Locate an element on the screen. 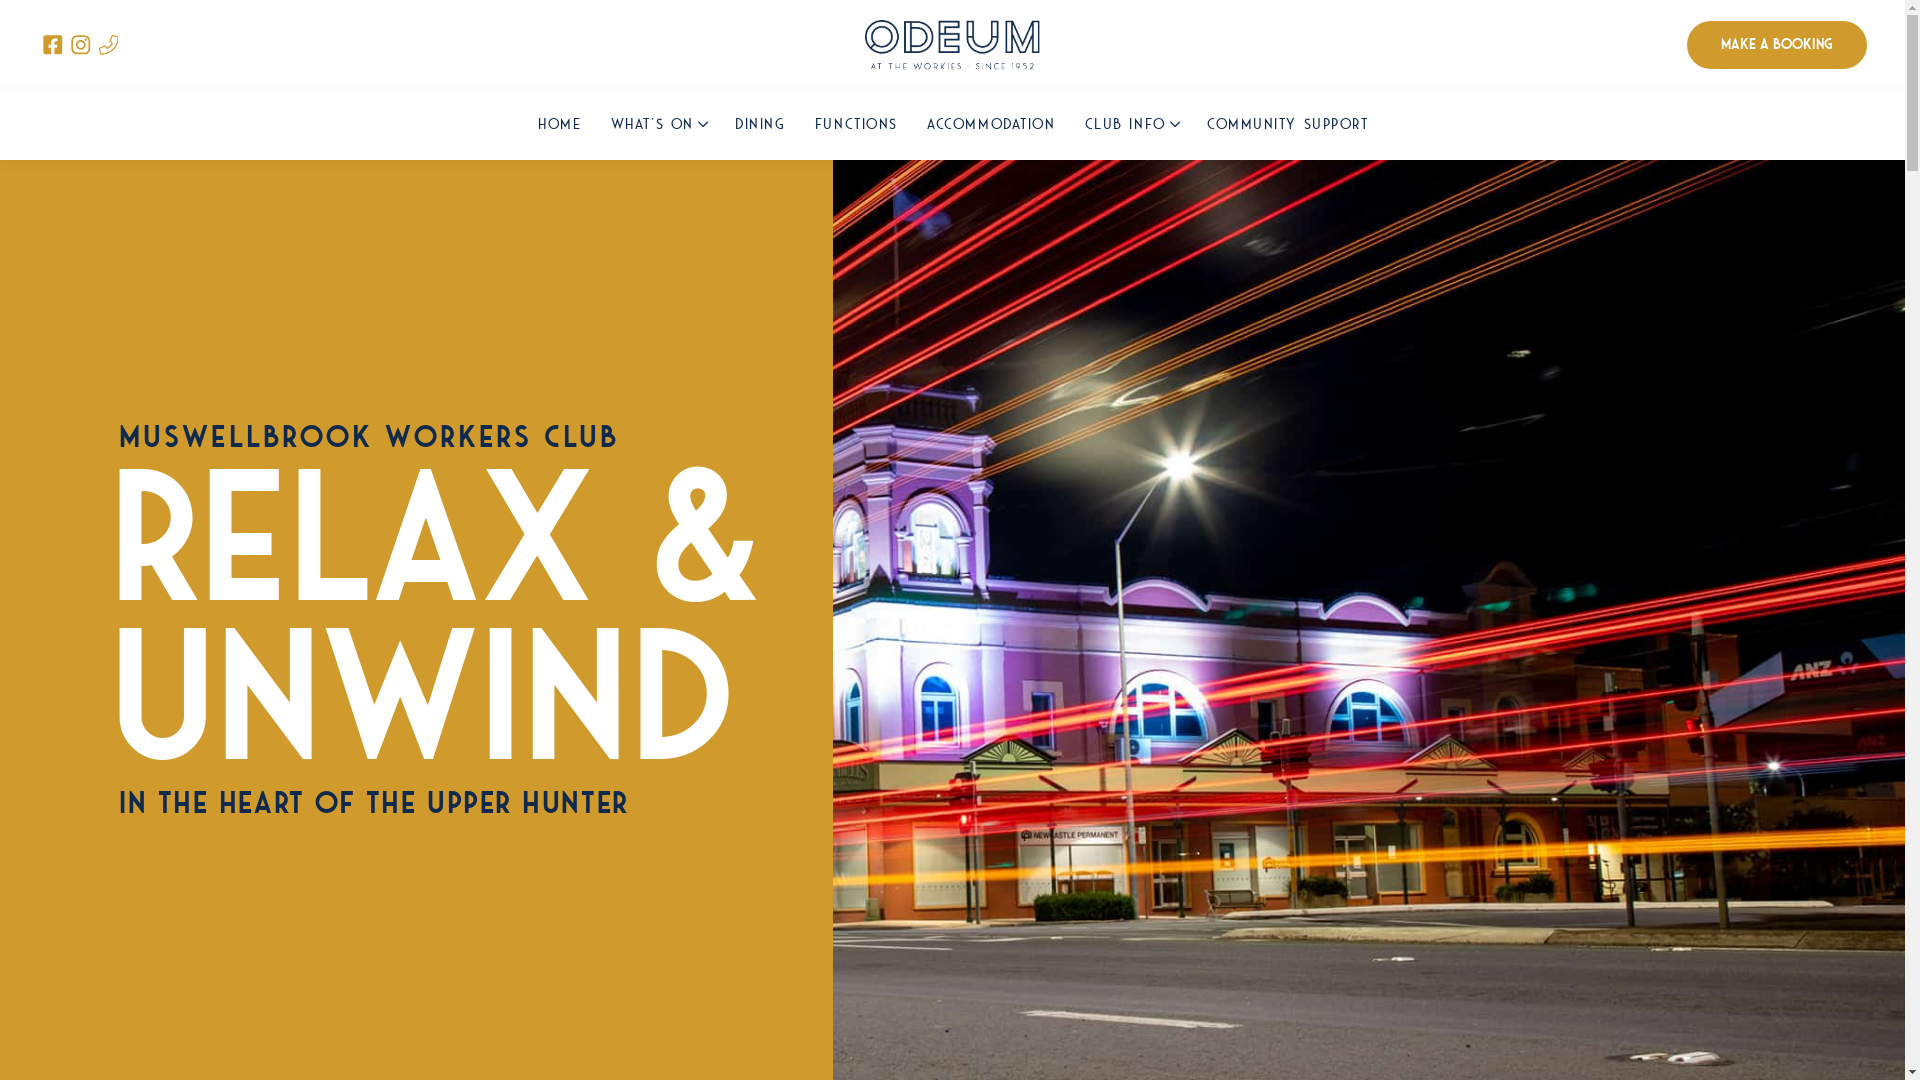 This screenshot has height=1080, width=1920. DINING is located at coordinates (760, 125).